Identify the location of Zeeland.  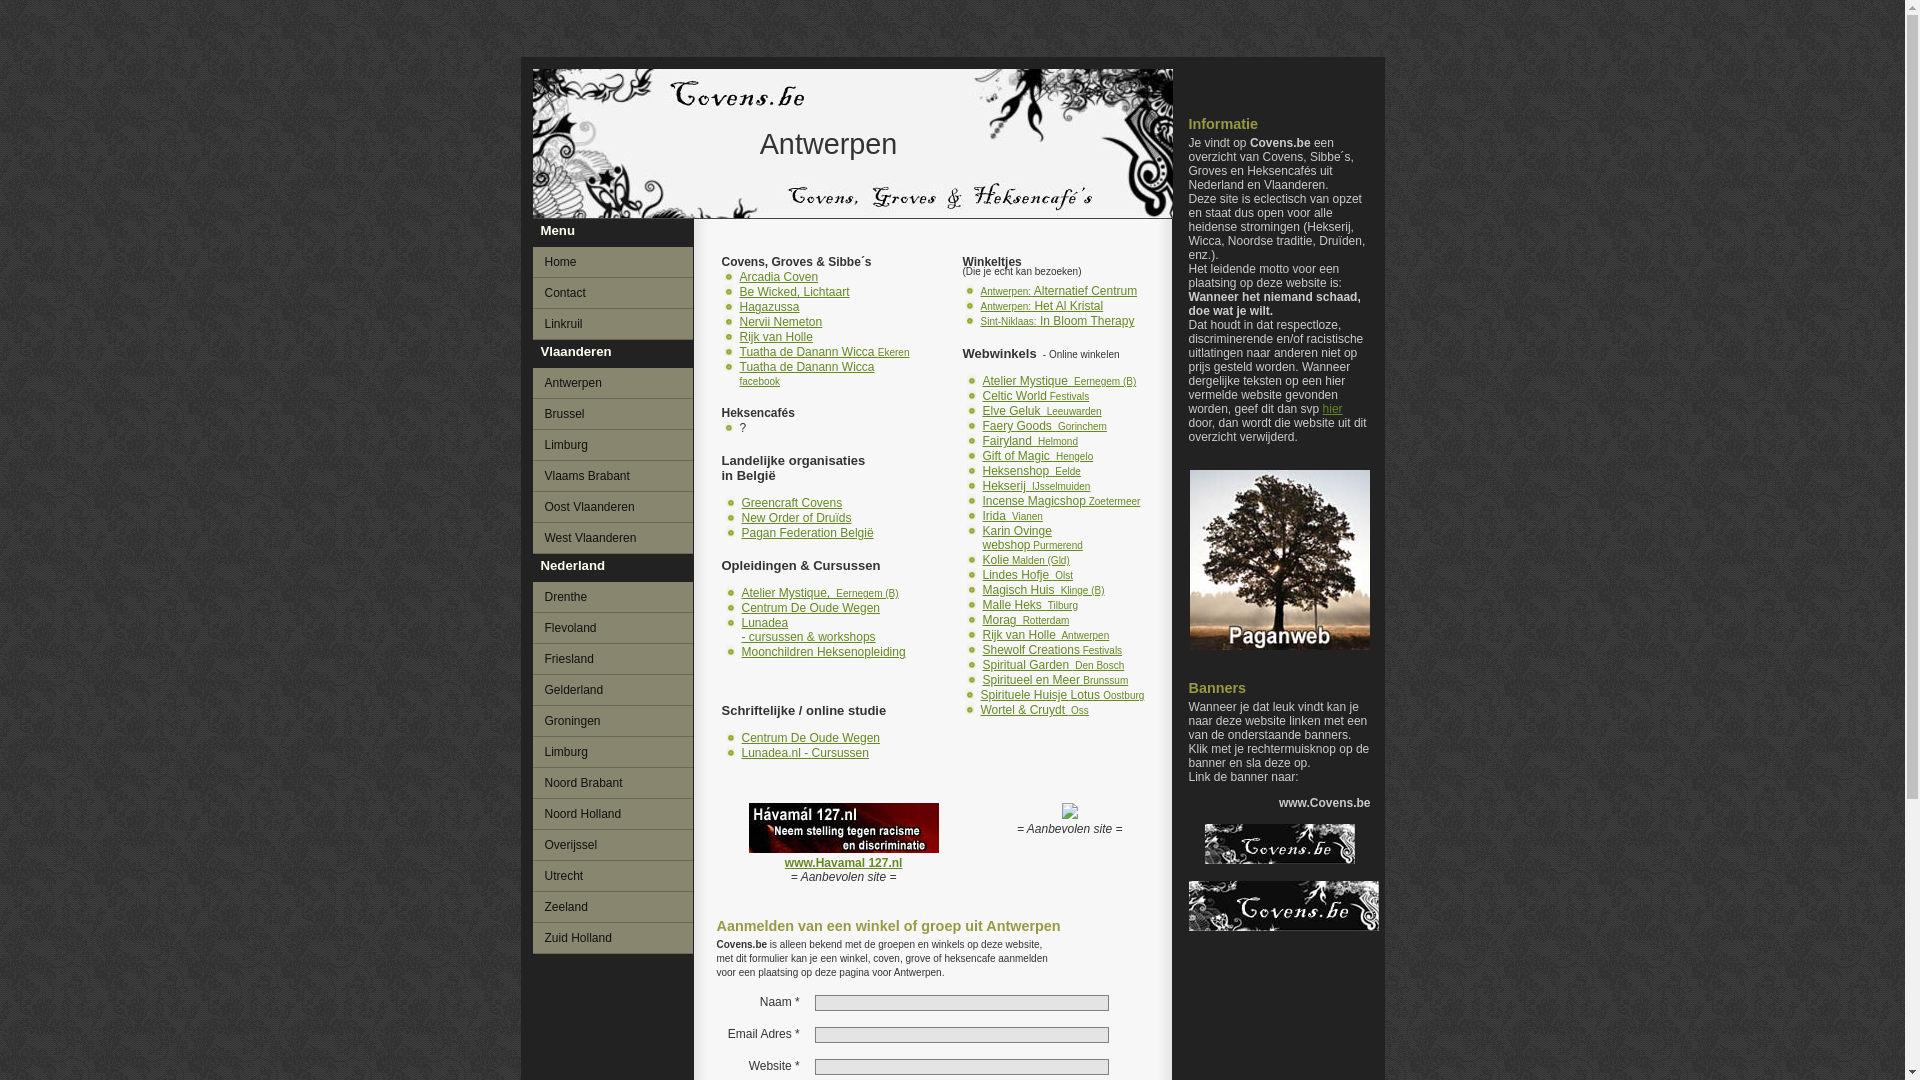
(612, 907).